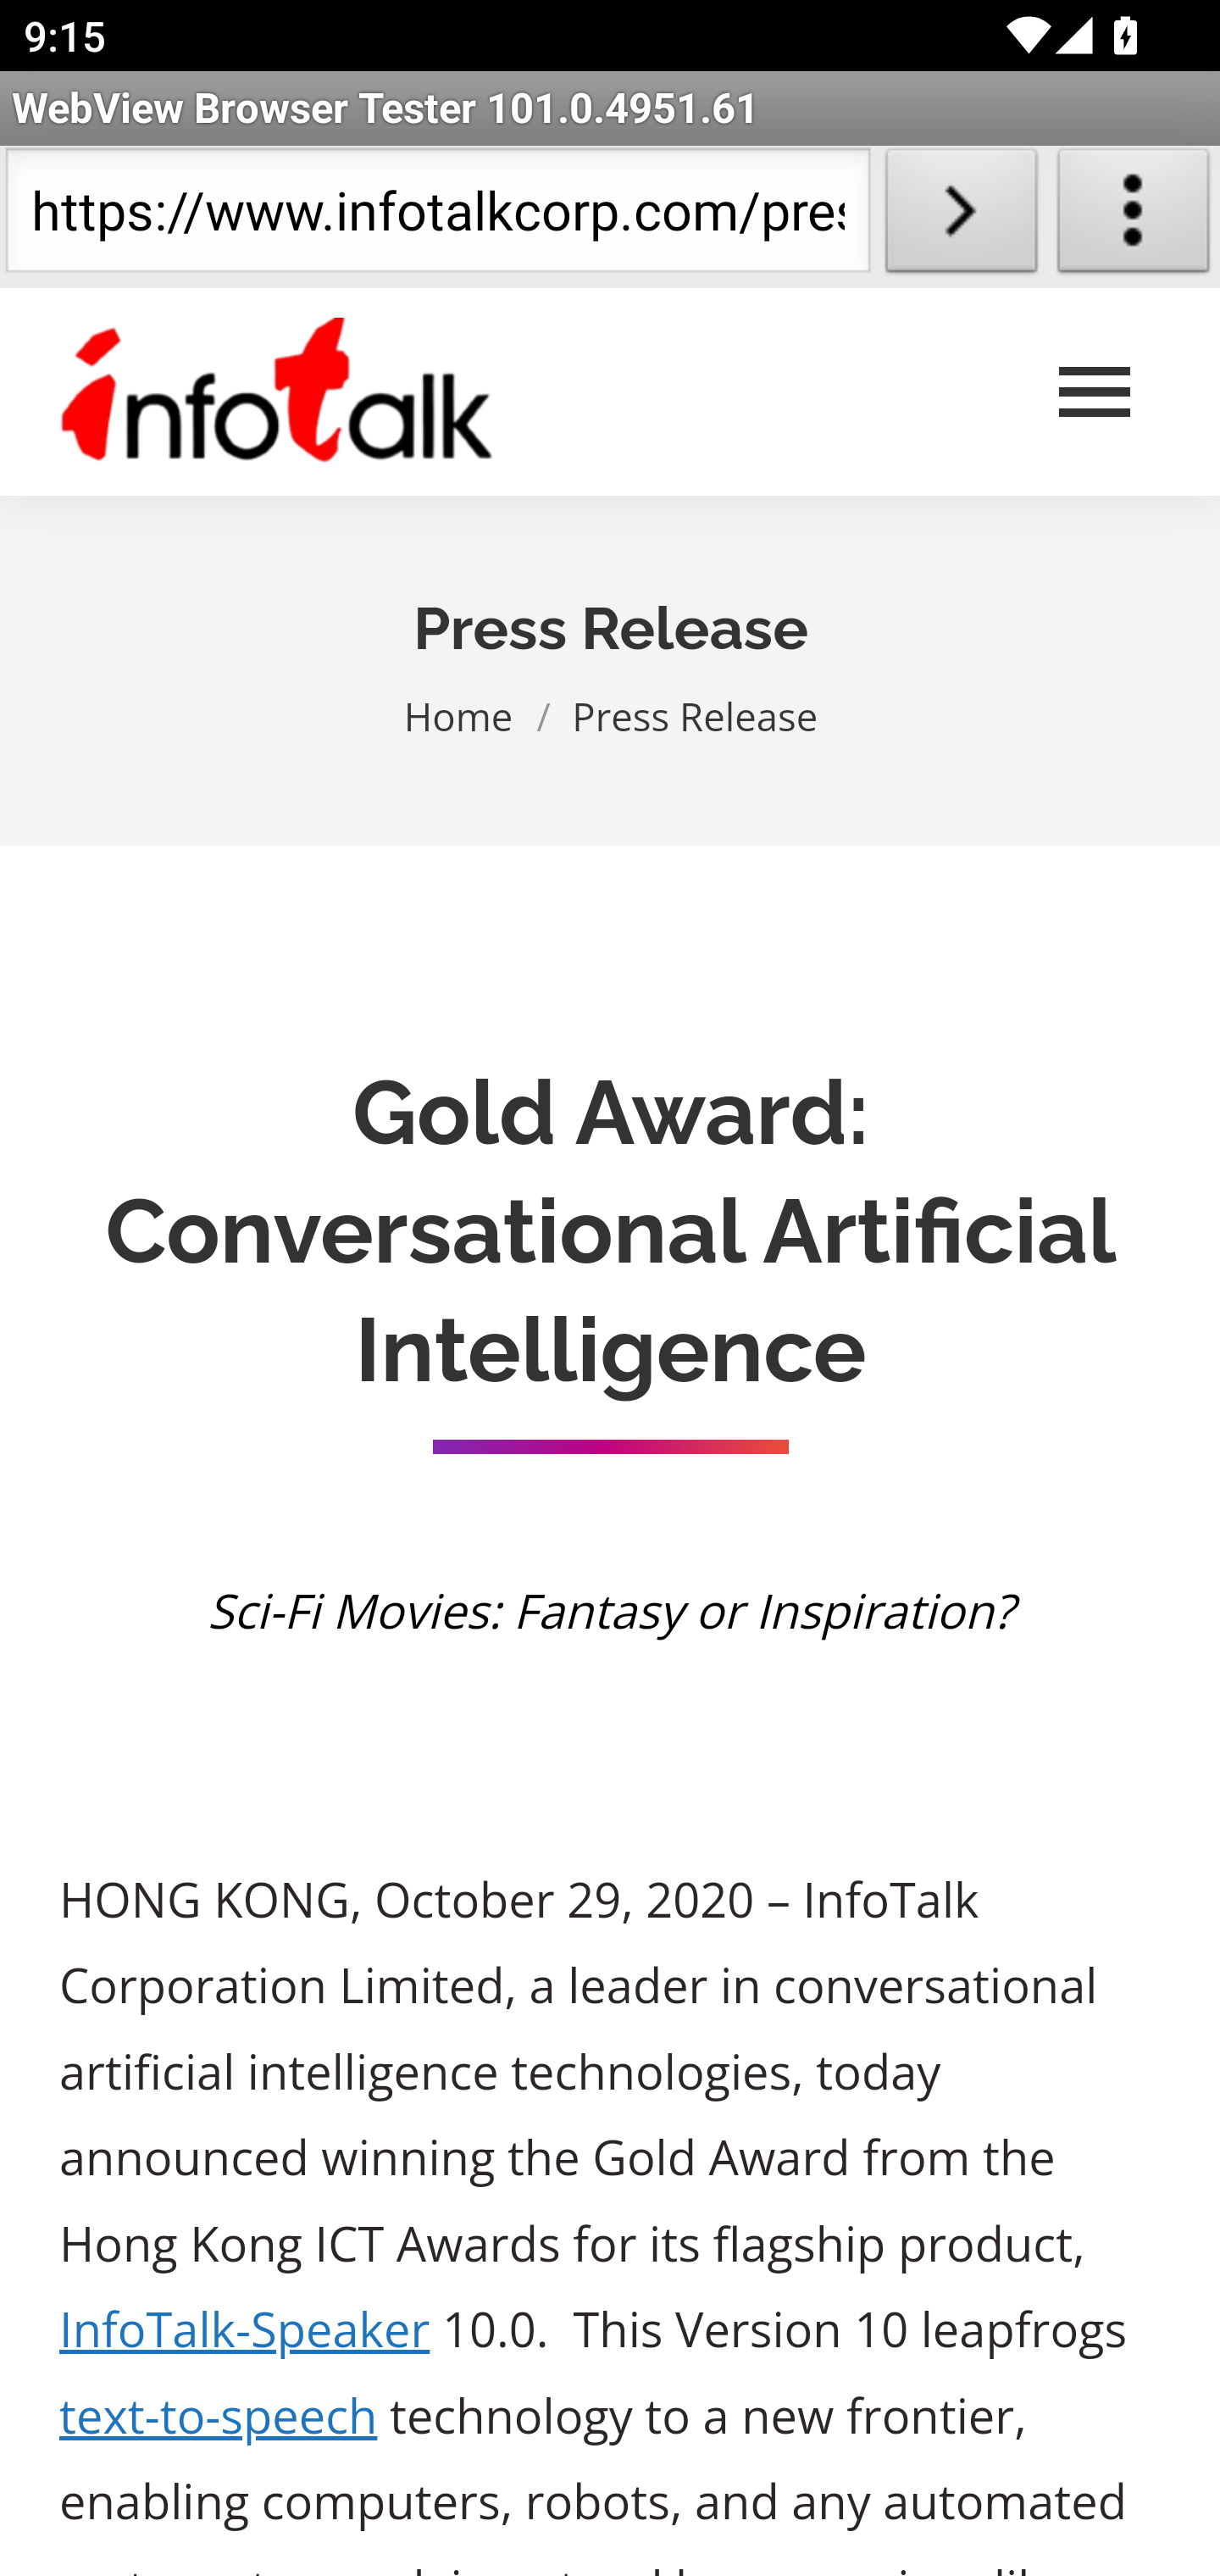 The height and width of the screenshot is (2576, 1220). I want to click on InfoTalk Corporation, so click(278, 392).